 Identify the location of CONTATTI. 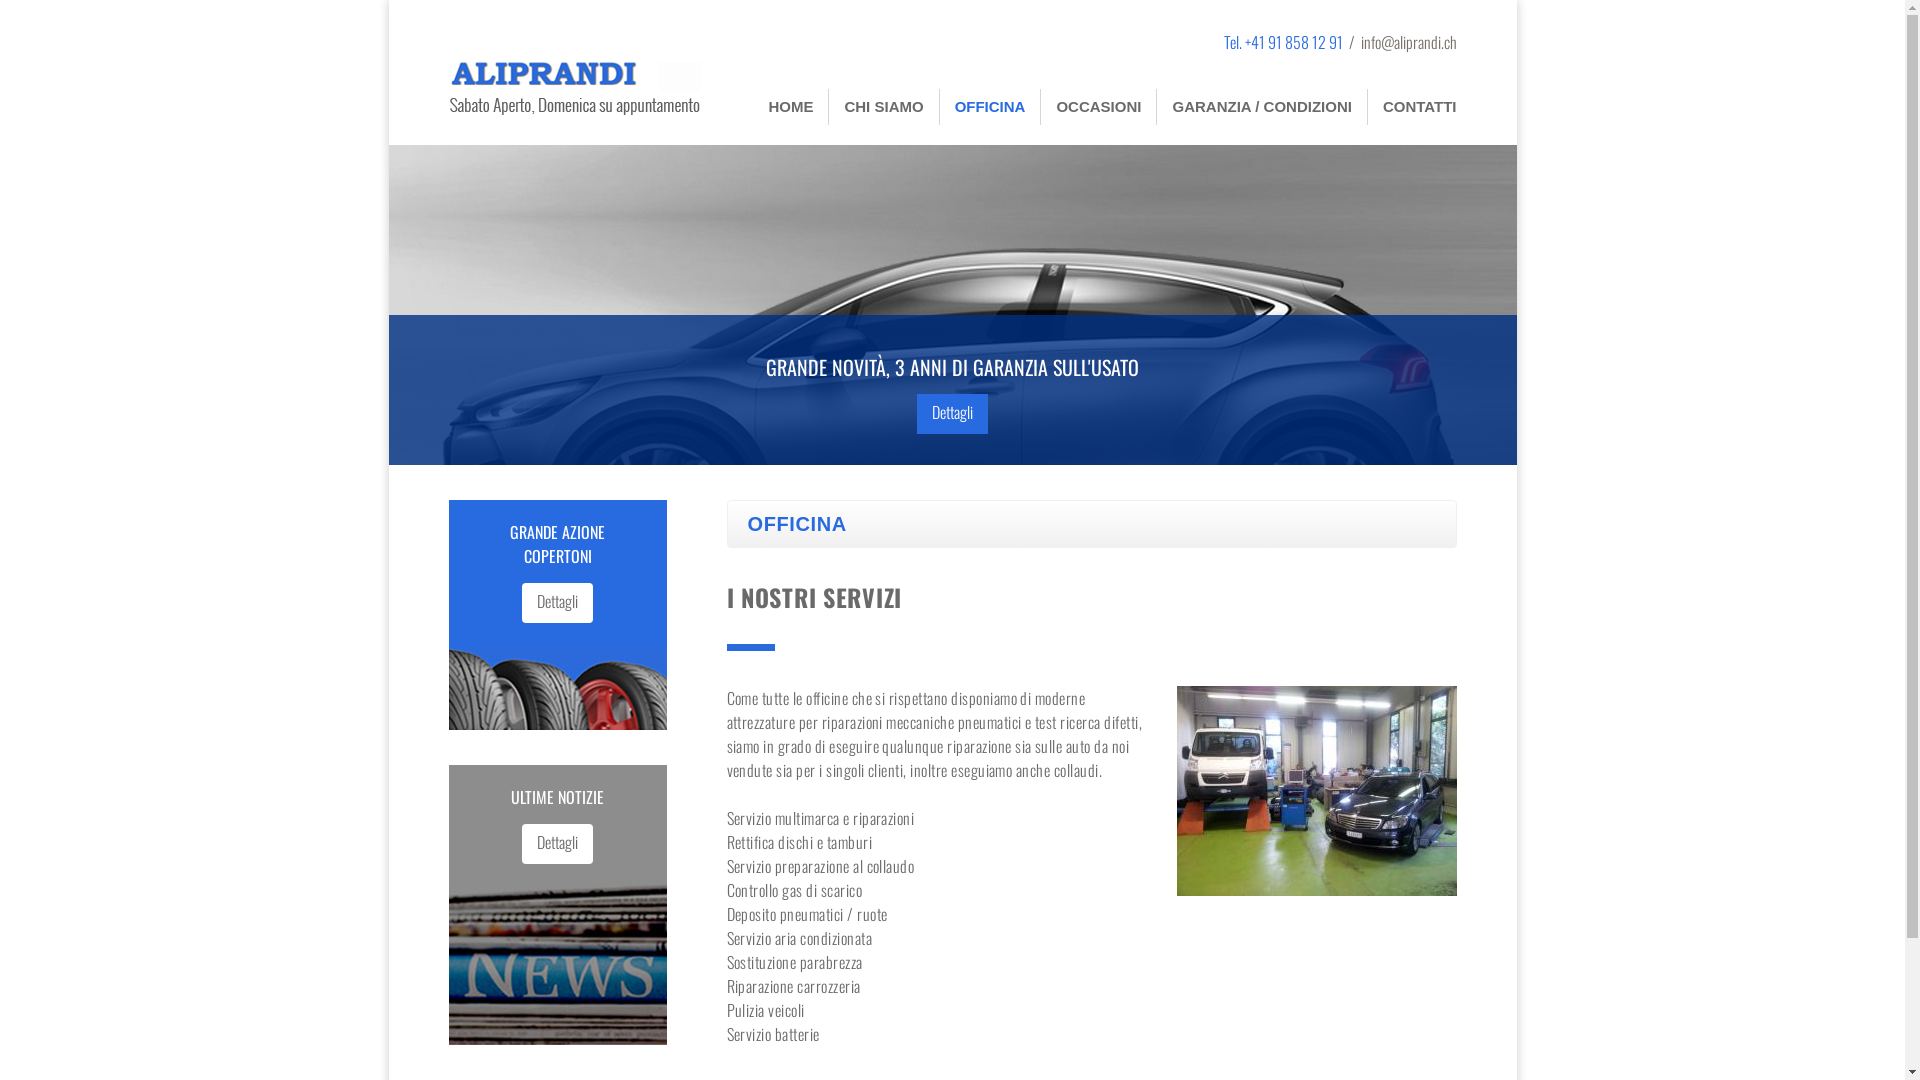
(1420, 107).